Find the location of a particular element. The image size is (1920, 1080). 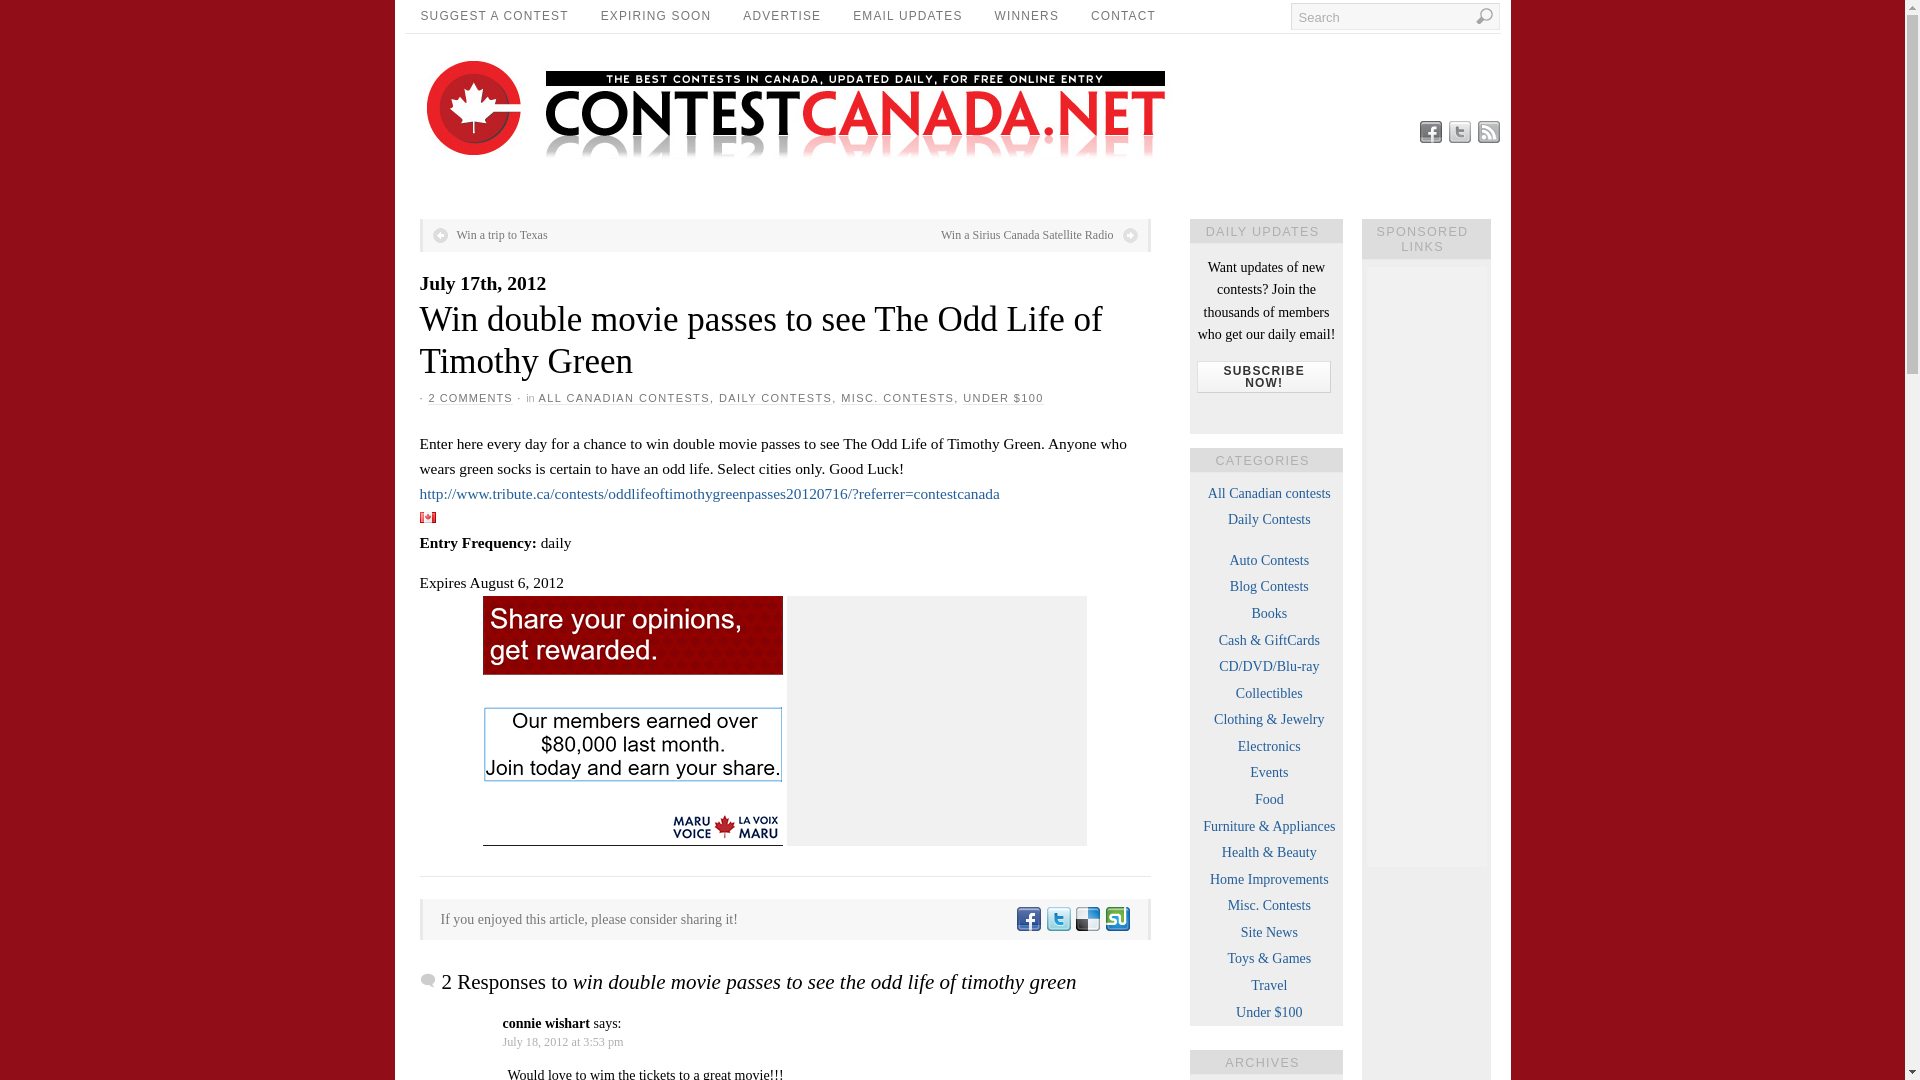

July 18, 2012 at 3:53 pm is located at coordinates (562, 1041).